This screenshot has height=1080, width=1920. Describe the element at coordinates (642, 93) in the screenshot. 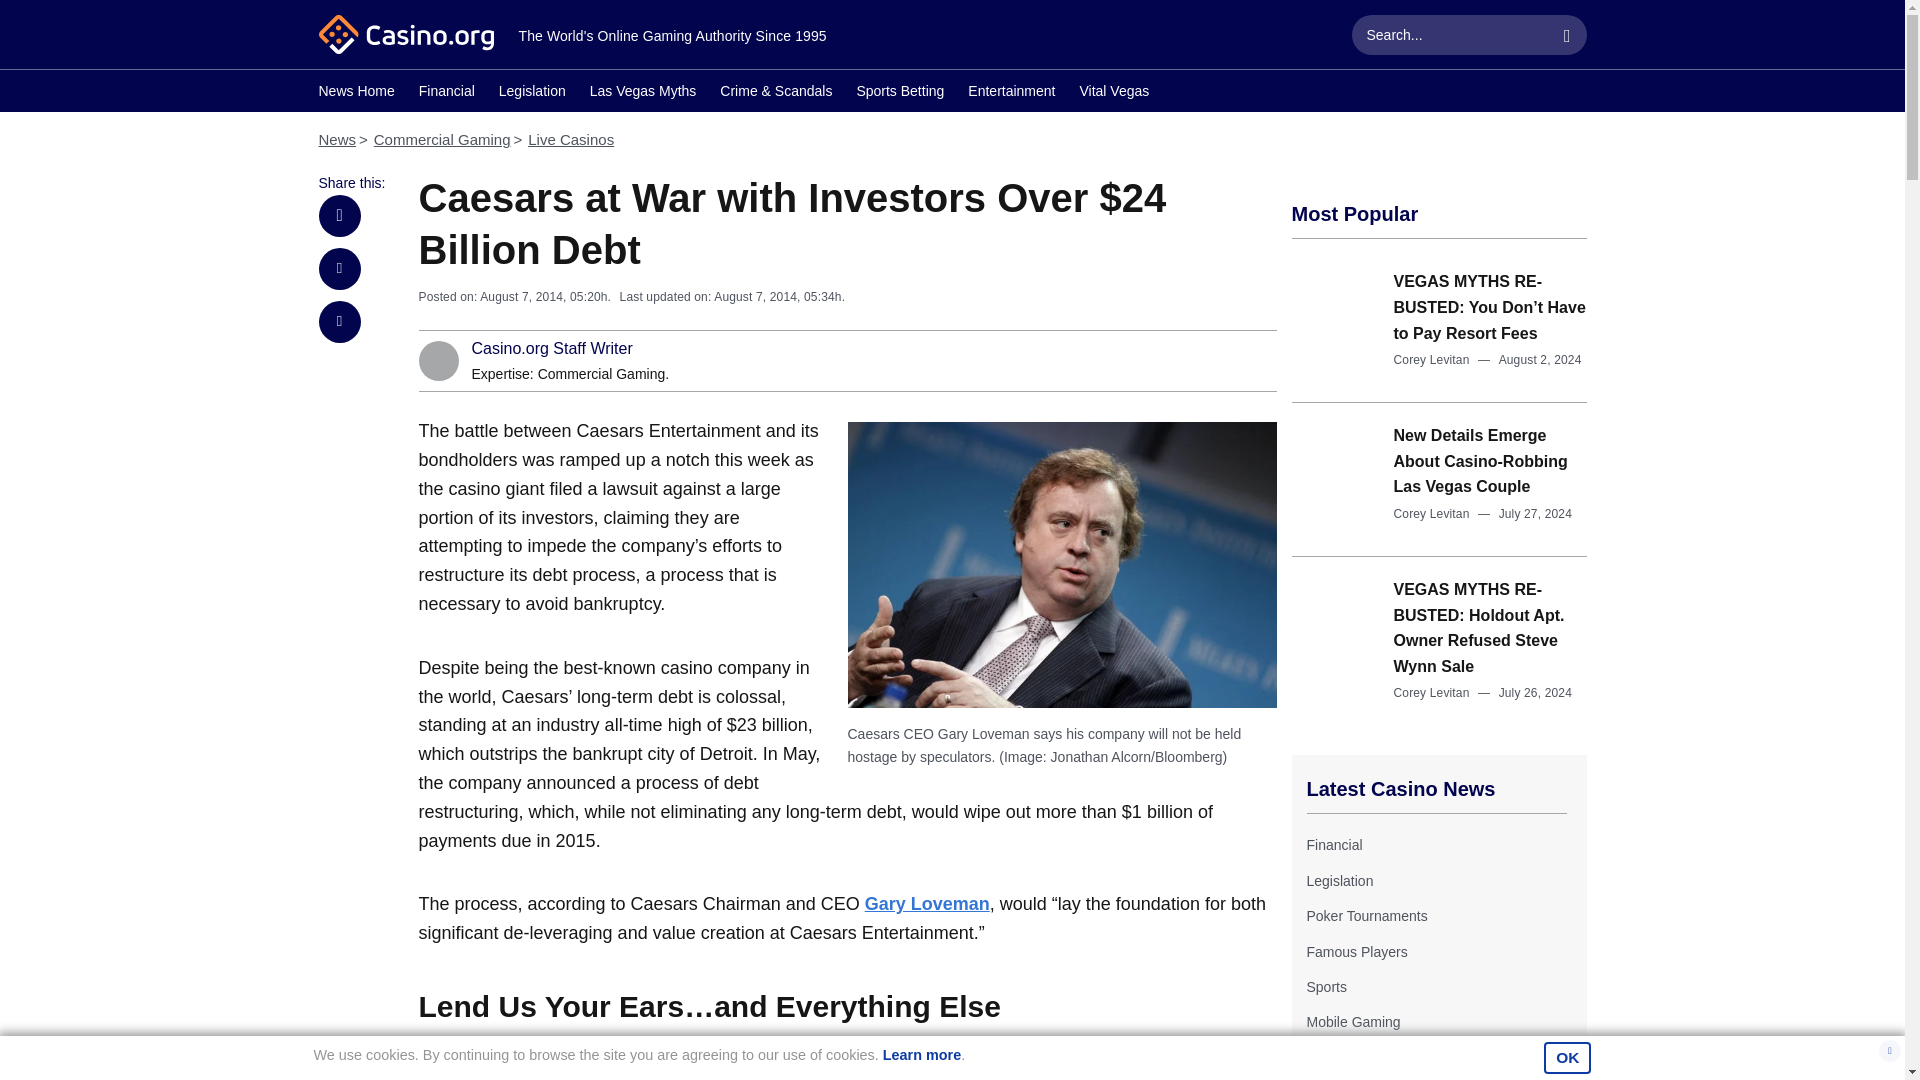

I see `Las Vegas Myths` at that location.